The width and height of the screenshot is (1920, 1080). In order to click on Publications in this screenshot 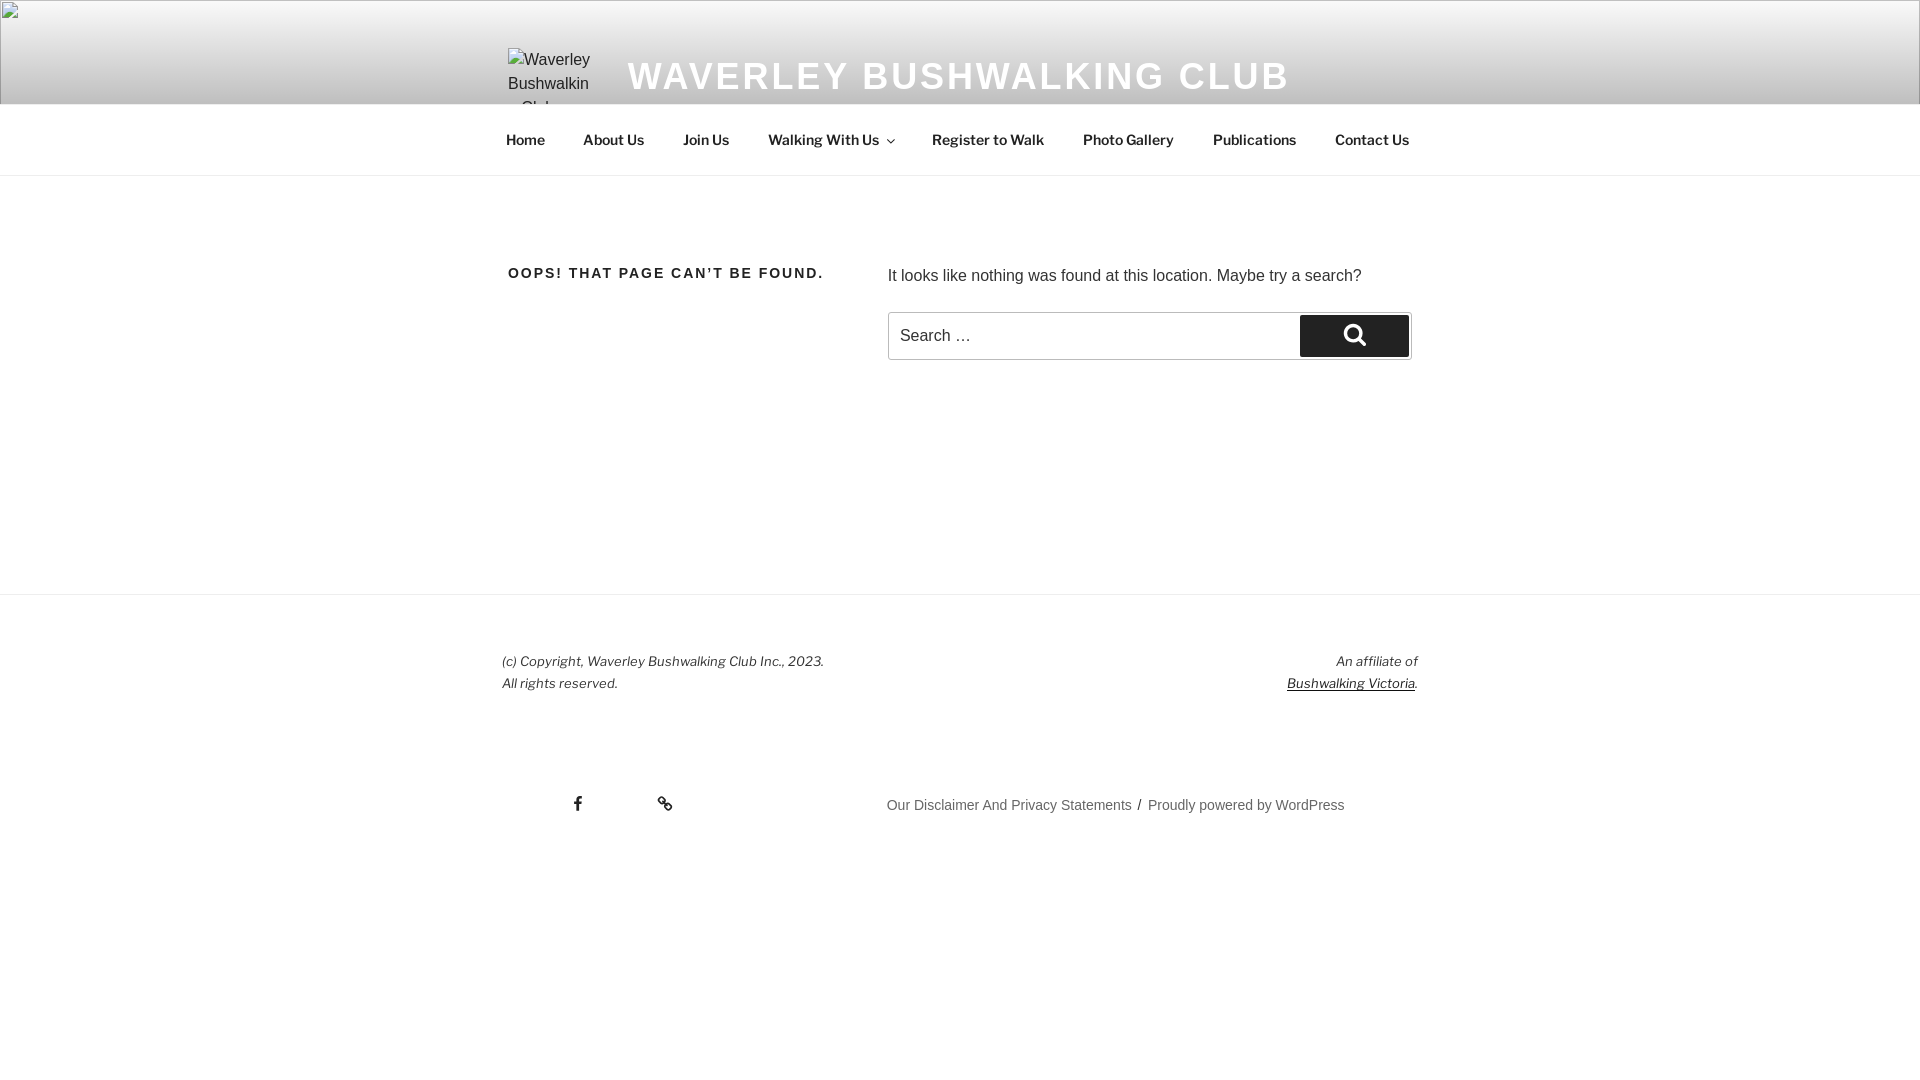, I will do `click(1254, 140)`.